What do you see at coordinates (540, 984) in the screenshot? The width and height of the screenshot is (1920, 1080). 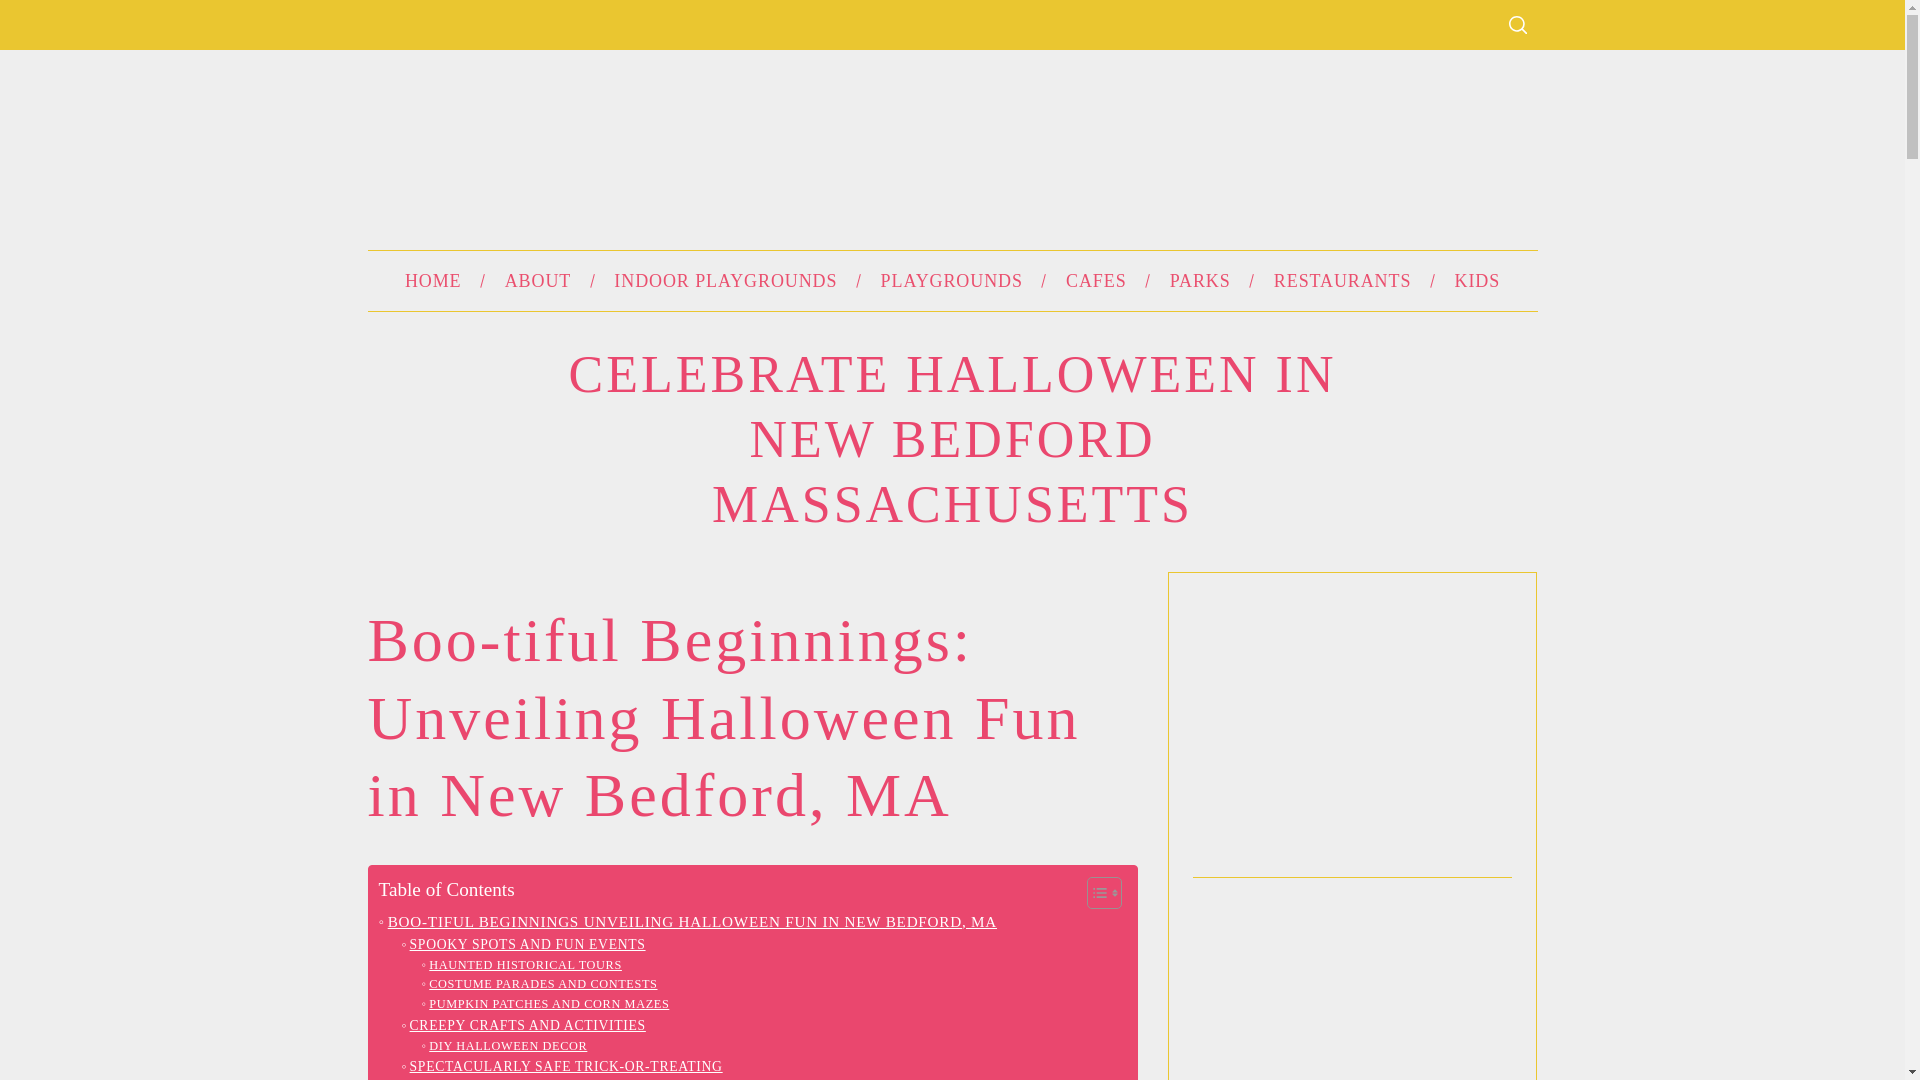 I see `COSTUME PARADES AND CONTESTS` at bounding box center [540, 984].